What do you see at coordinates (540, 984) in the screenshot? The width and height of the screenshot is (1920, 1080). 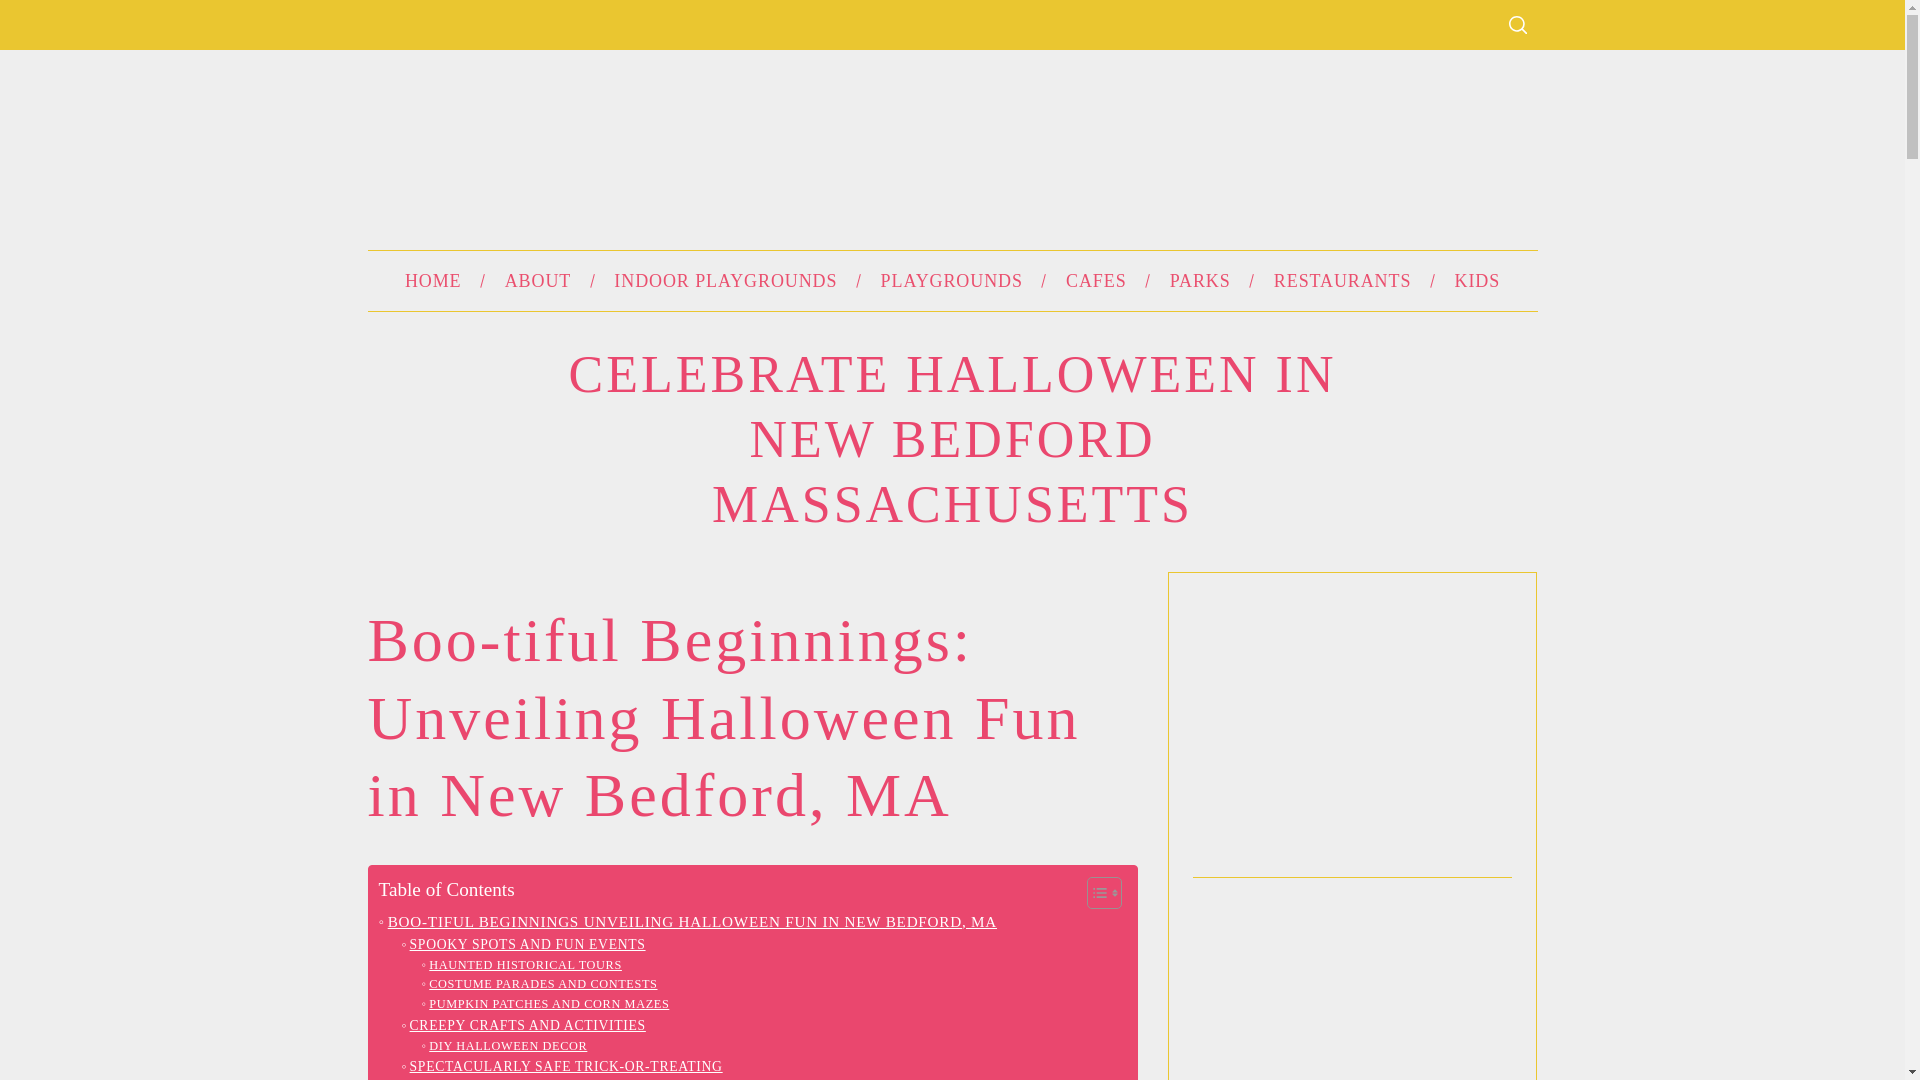 I see `COSTUME PARADES AND CONTESTS` at bounding box center [540, 984].